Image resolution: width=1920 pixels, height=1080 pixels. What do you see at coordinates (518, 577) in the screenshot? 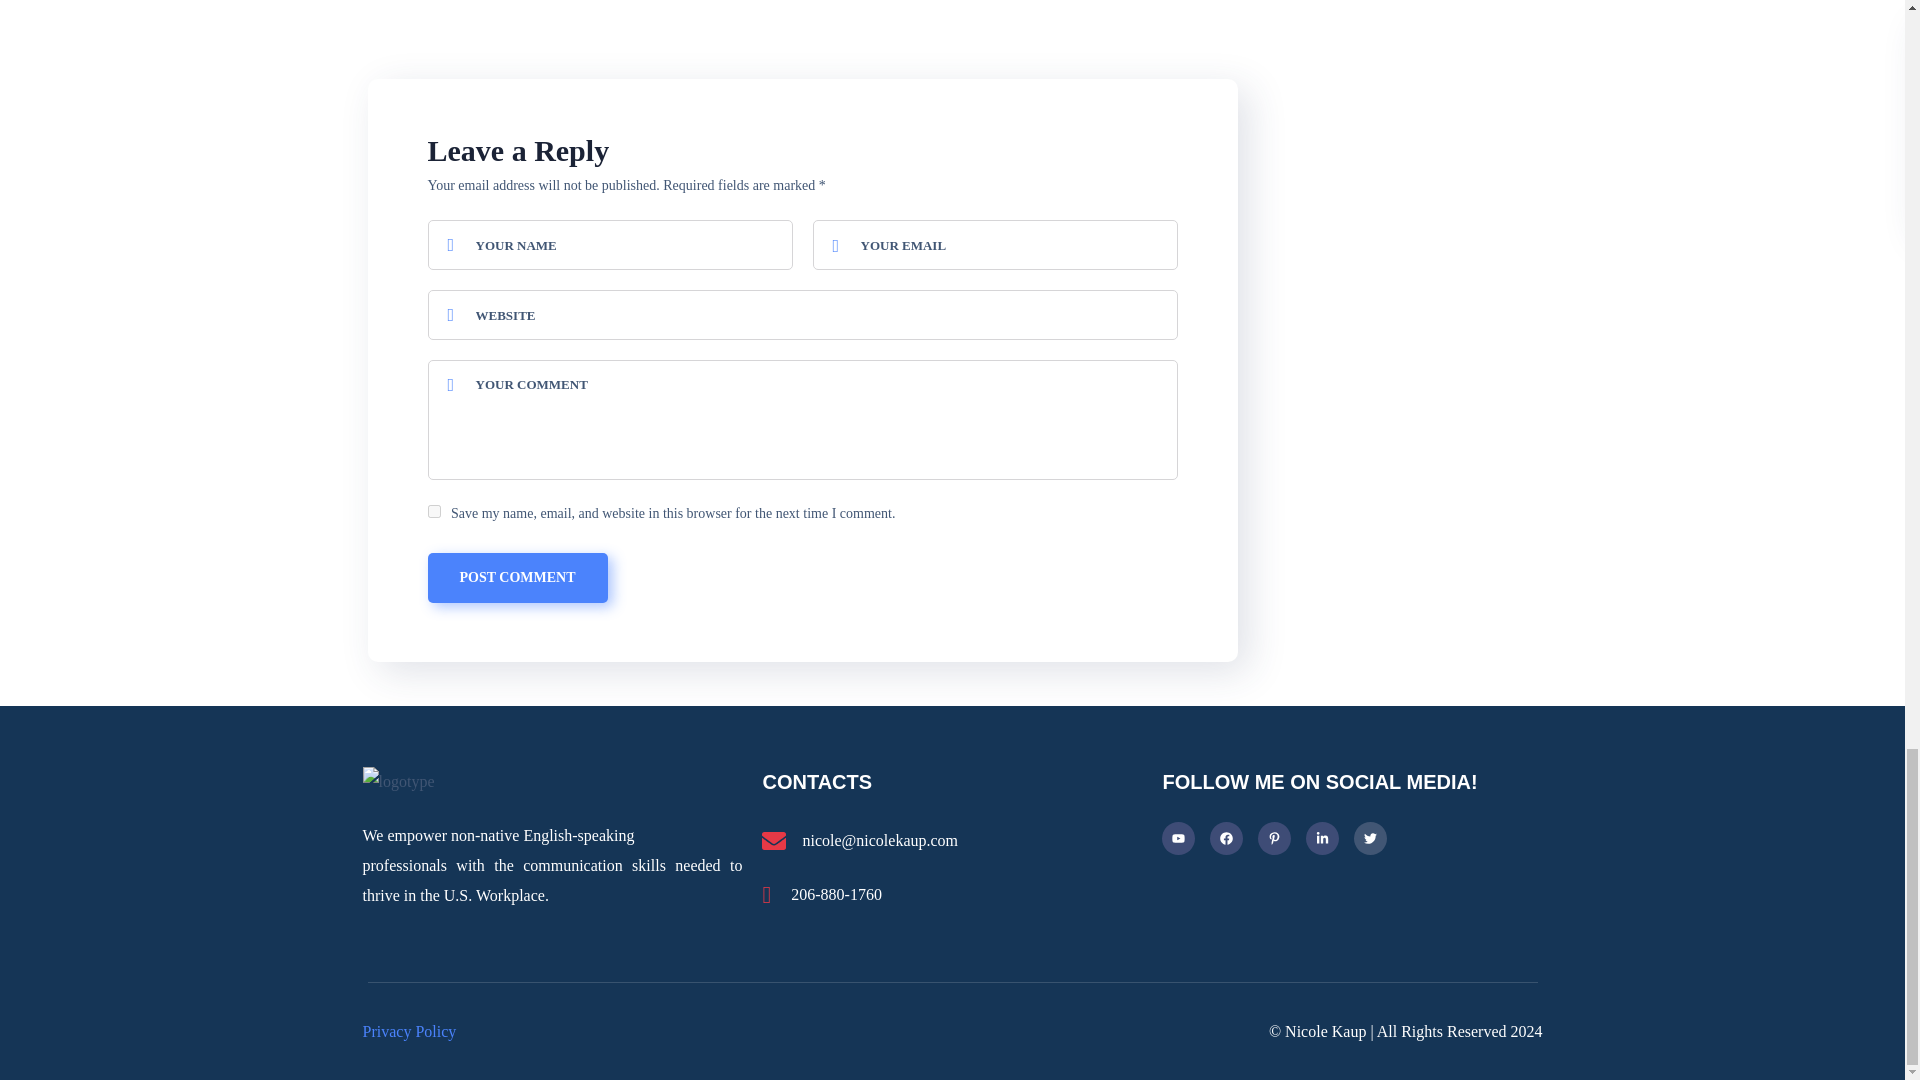
I see `Post Comment` at bounding box center [518, 577].